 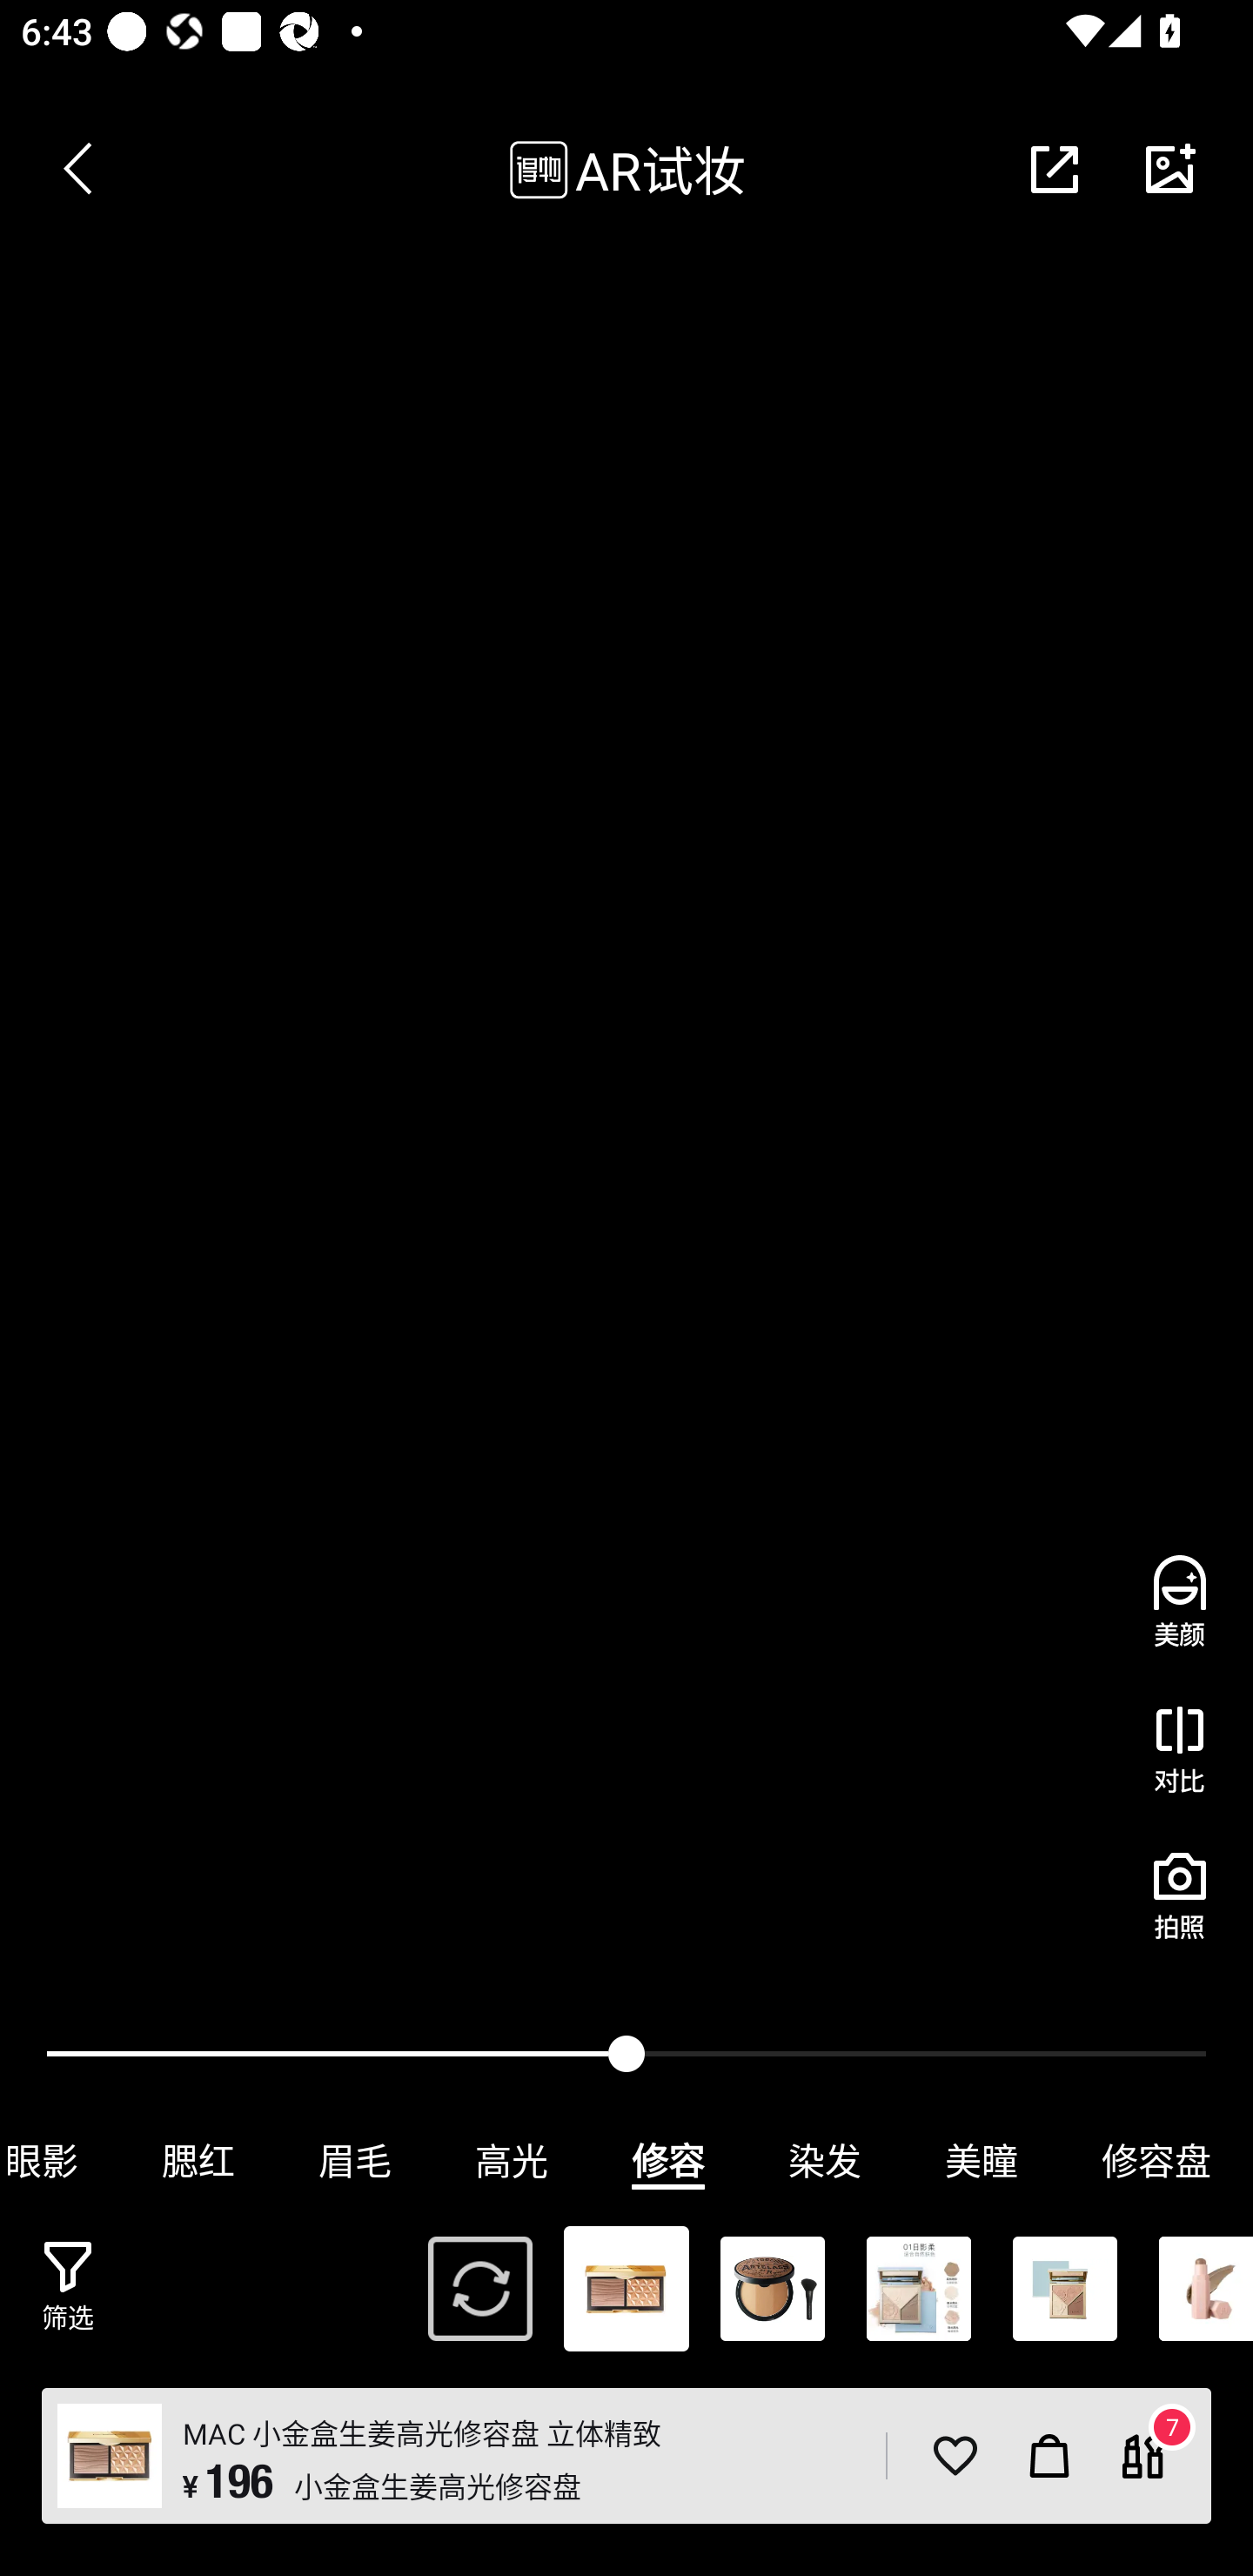 I want to click on 修容盘, so click(x=1156, y=2161).